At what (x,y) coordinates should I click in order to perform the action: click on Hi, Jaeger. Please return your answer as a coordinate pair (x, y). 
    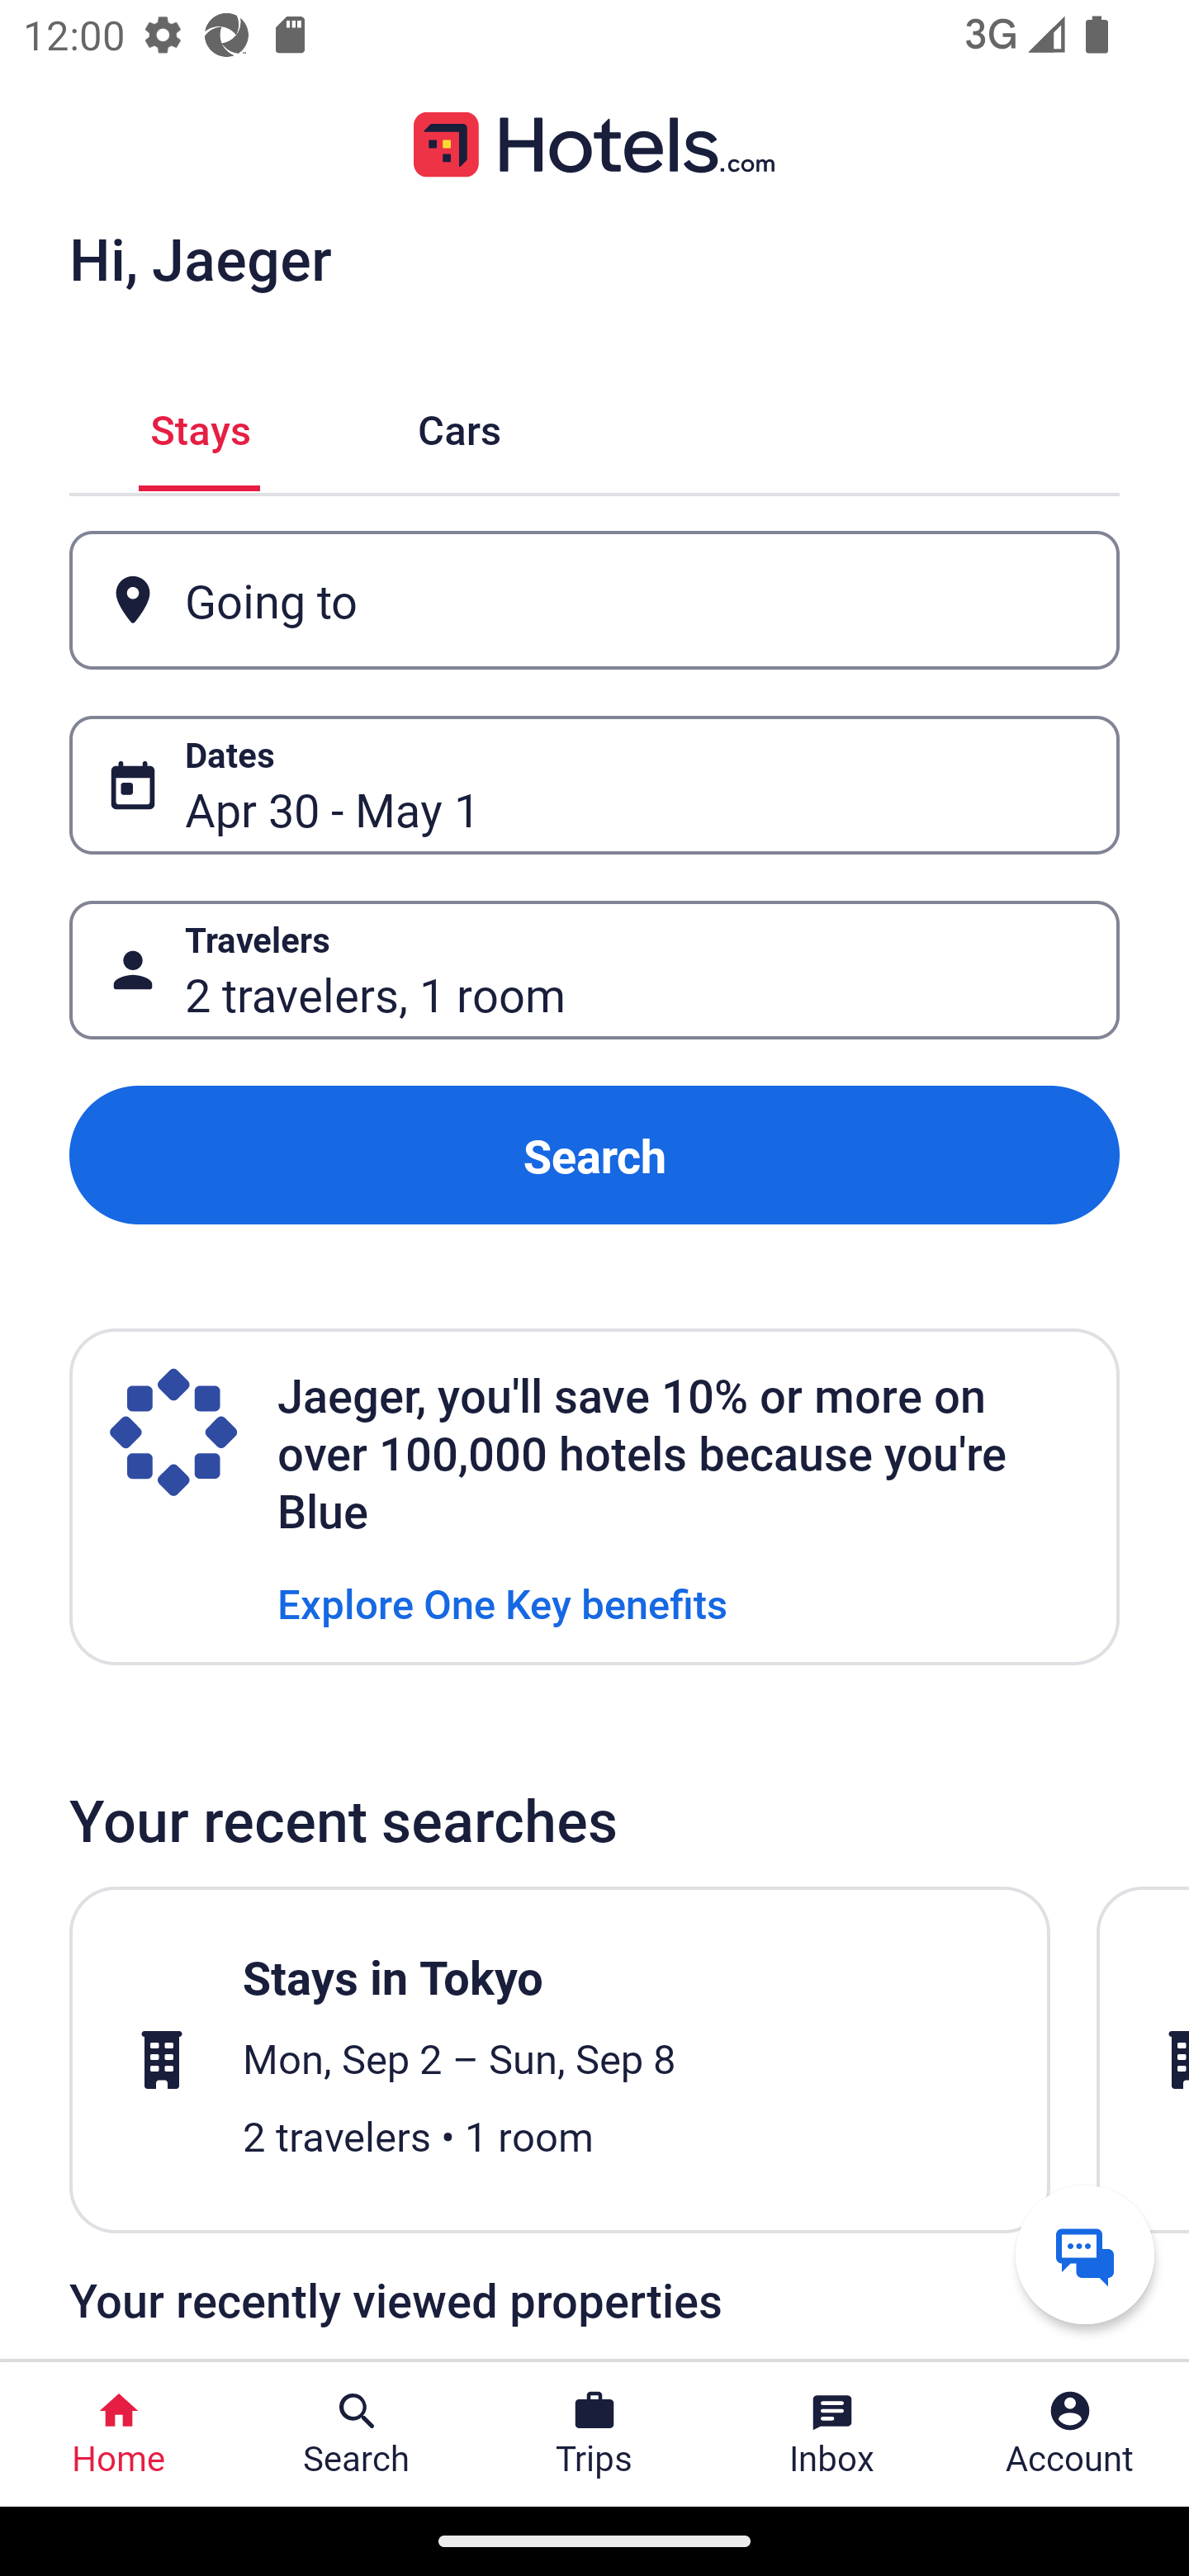
    Looking at the image, I should click on (200, 258).